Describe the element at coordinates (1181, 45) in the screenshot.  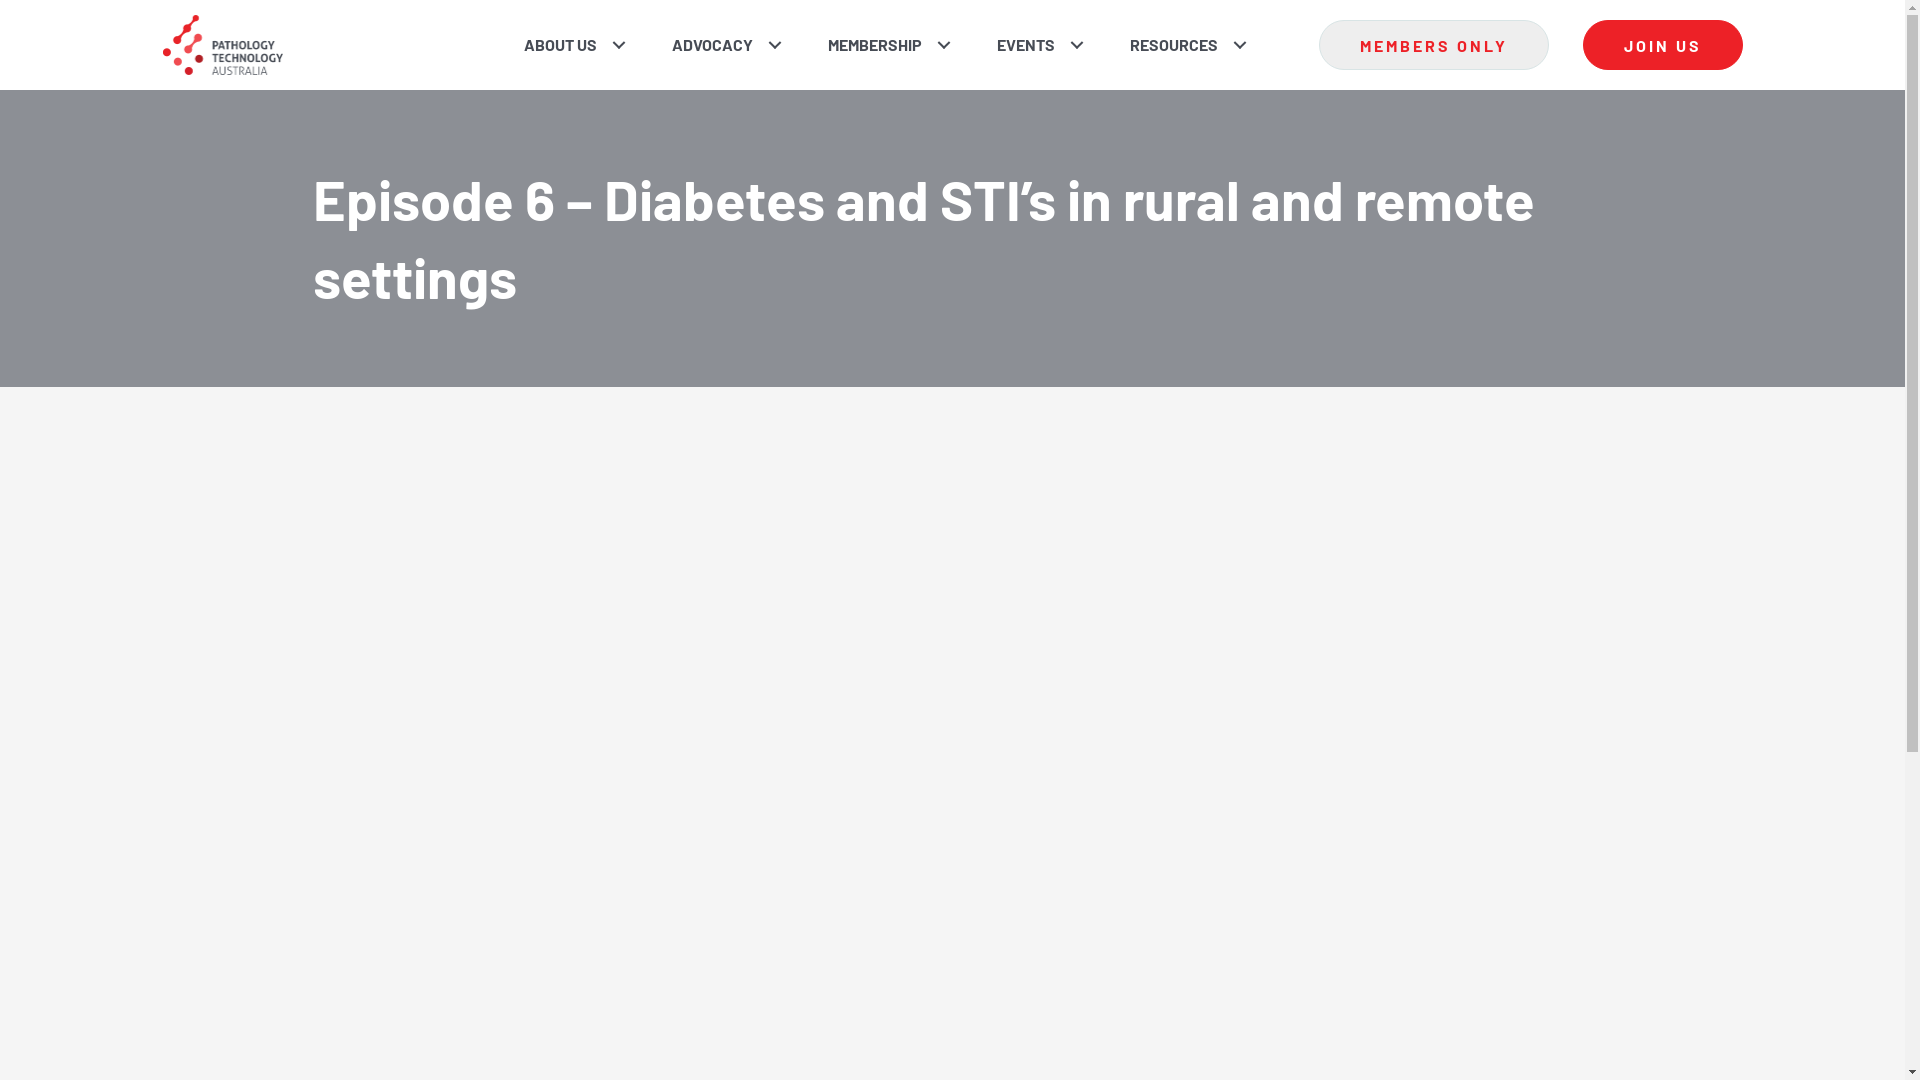
I see `RESOURCES` at that location.